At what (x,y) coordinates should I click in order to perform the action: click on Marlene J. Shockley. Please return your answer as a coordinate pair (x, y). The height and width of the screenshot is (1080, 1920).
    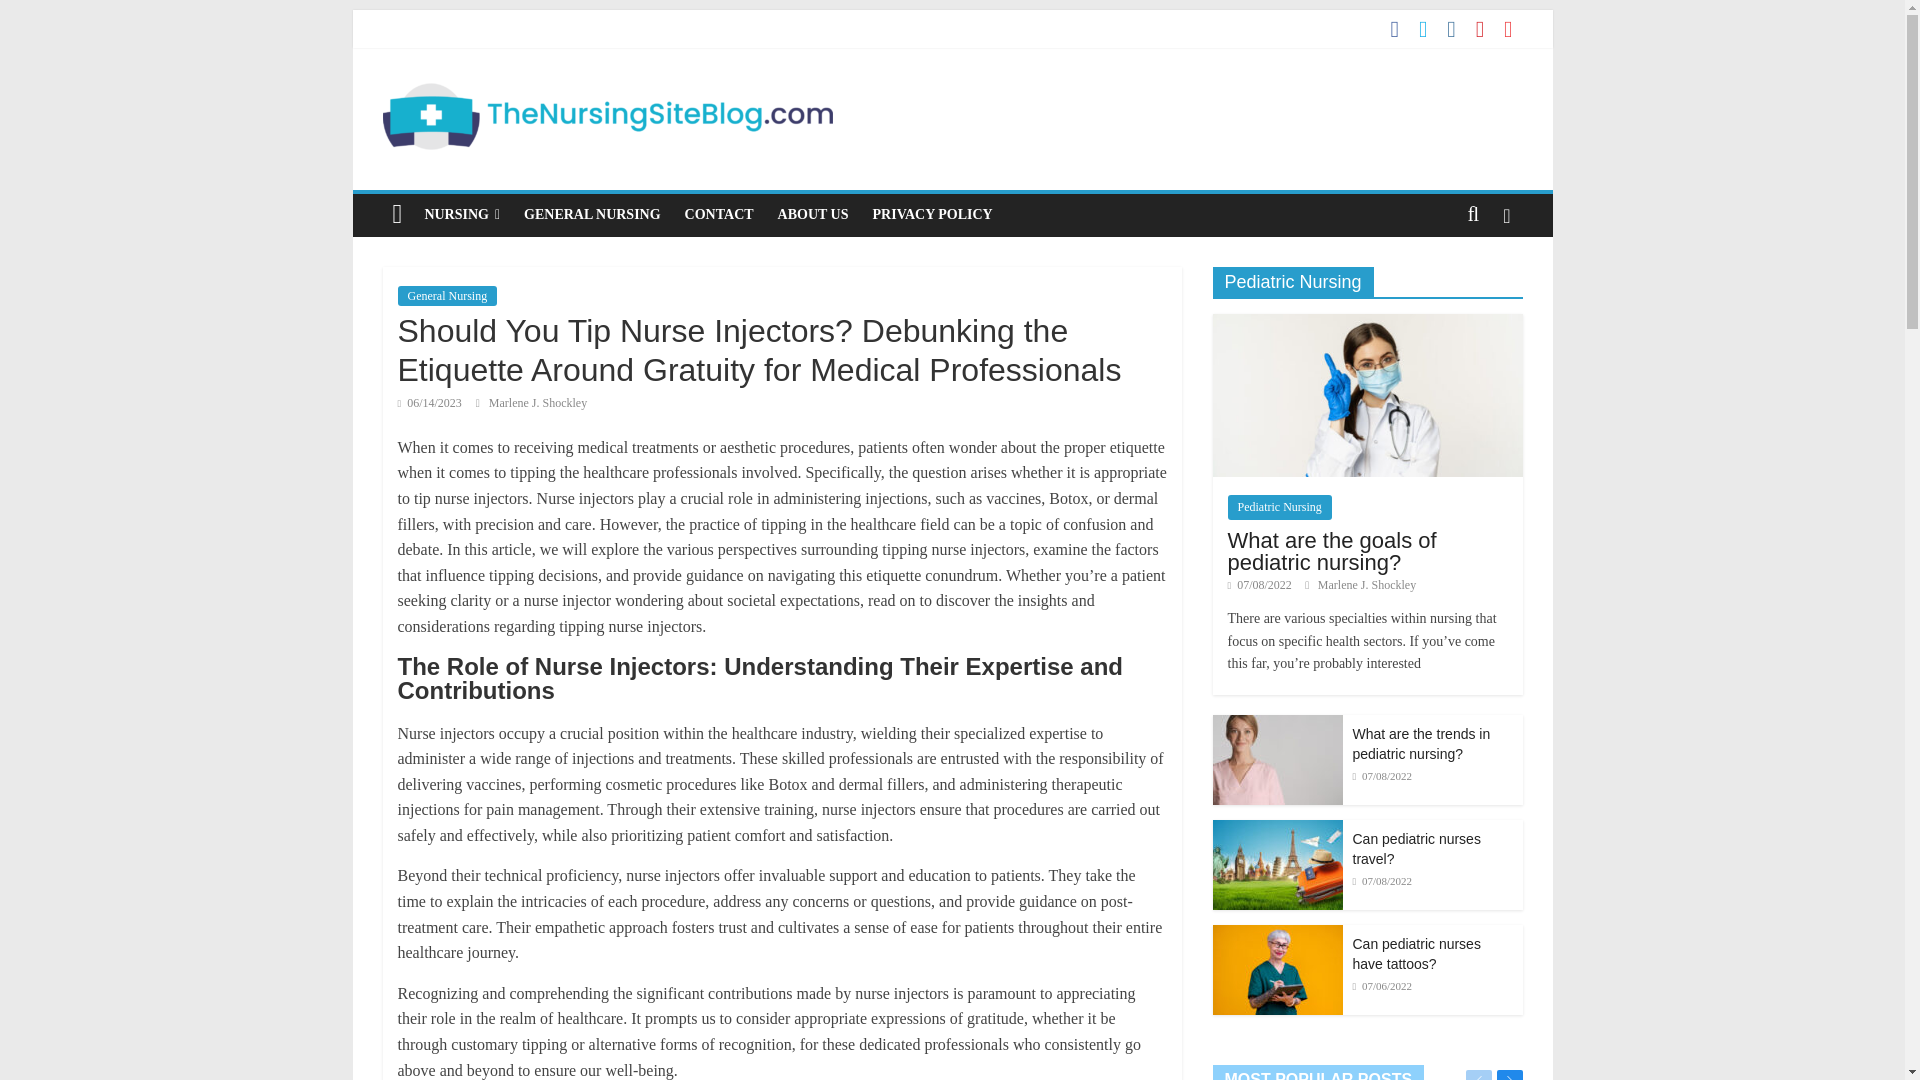
    Looking at the image, I should click on (1366, 584).